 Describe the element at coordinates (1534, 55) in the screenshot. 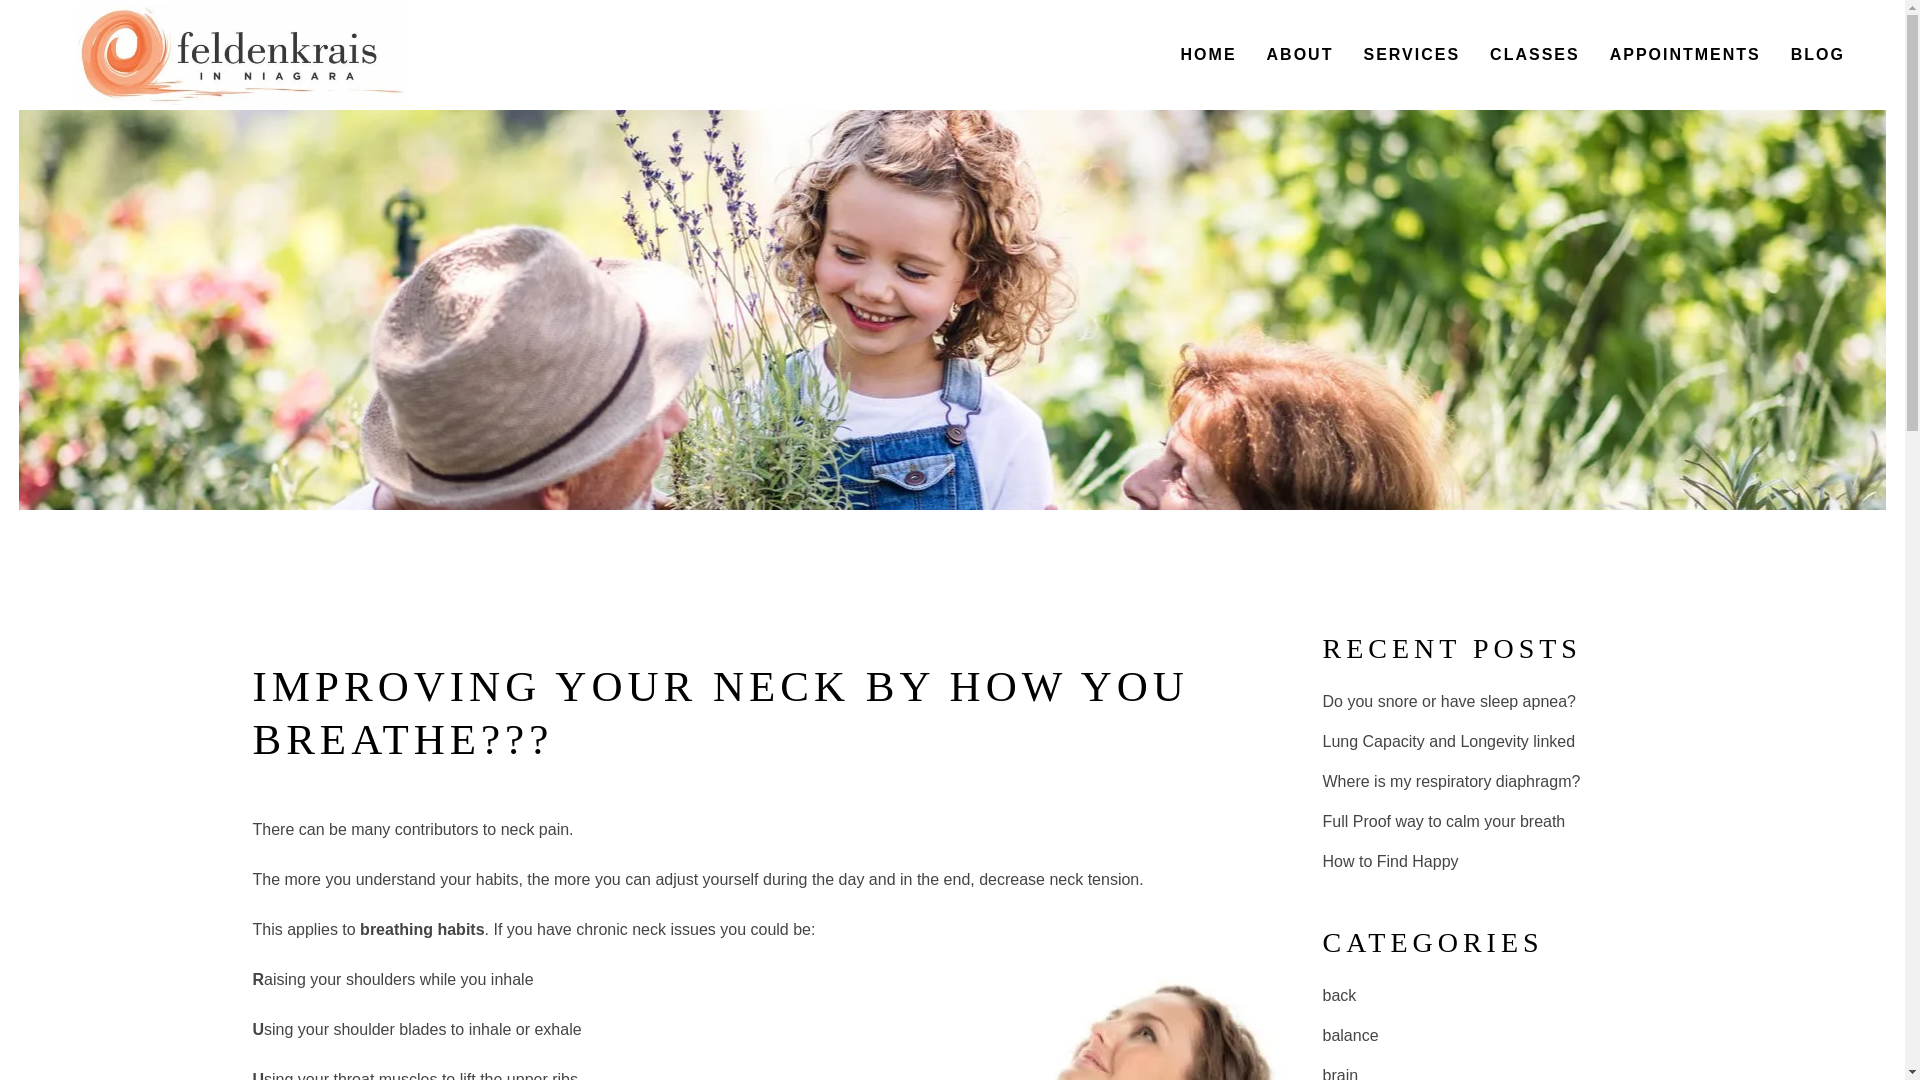

I see `CLASSES` at that location.